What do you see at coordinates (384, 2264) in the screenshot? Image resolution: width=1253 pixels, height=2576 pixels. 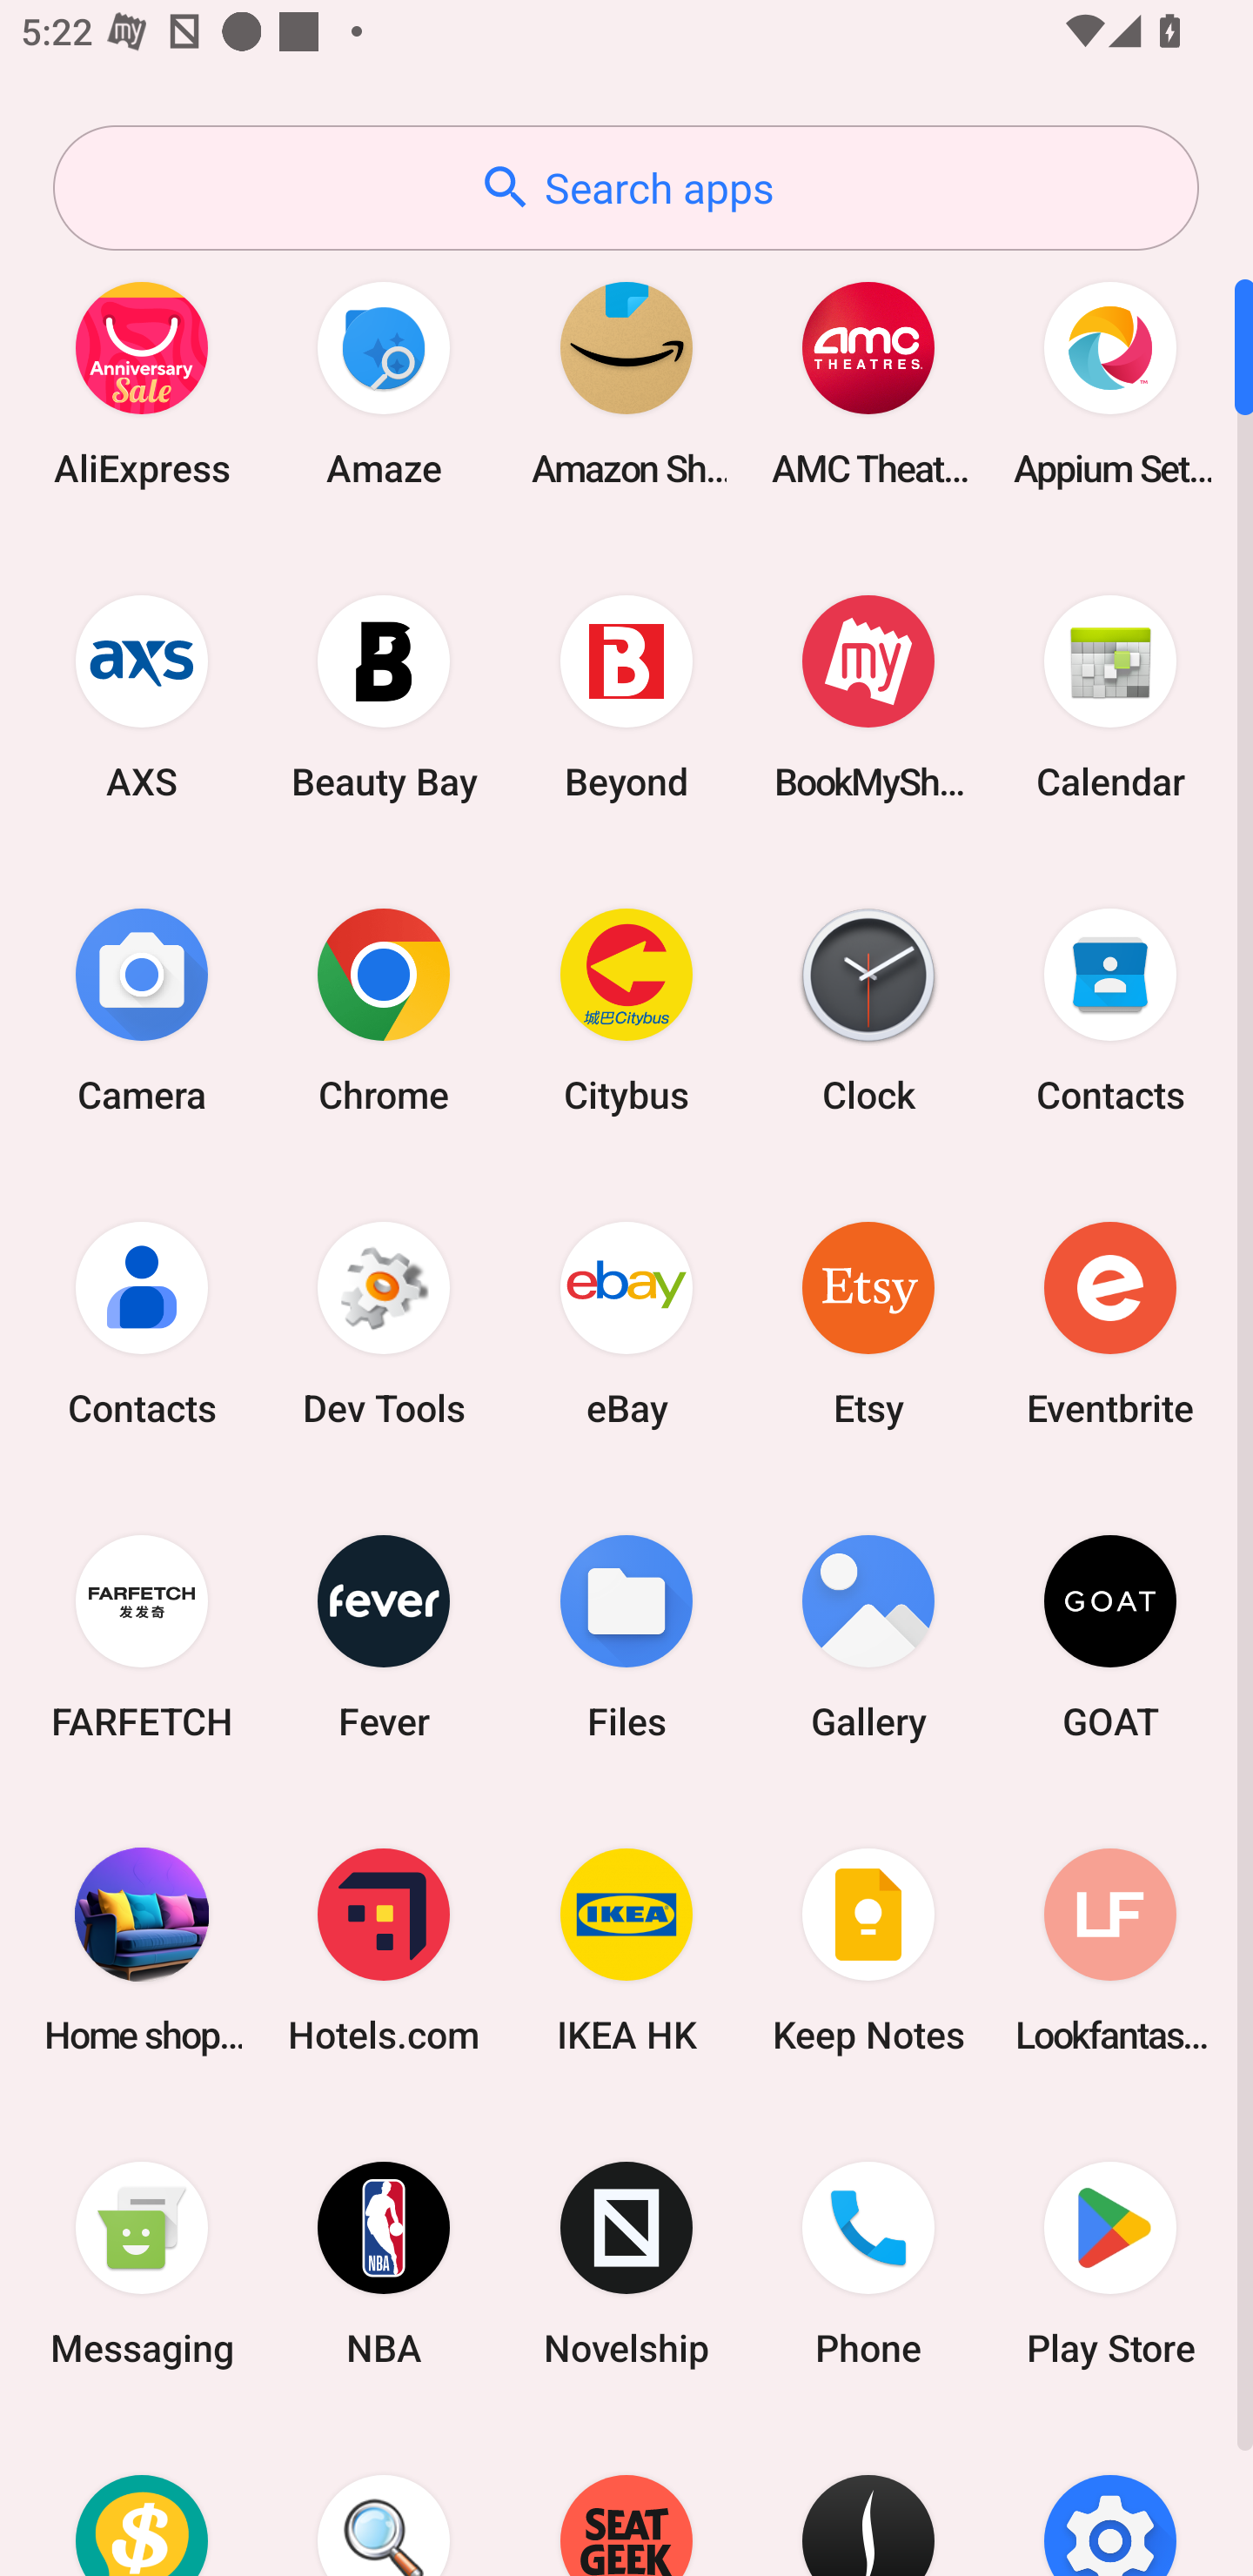 I see `NBA` at bounding box center [384, 2264].